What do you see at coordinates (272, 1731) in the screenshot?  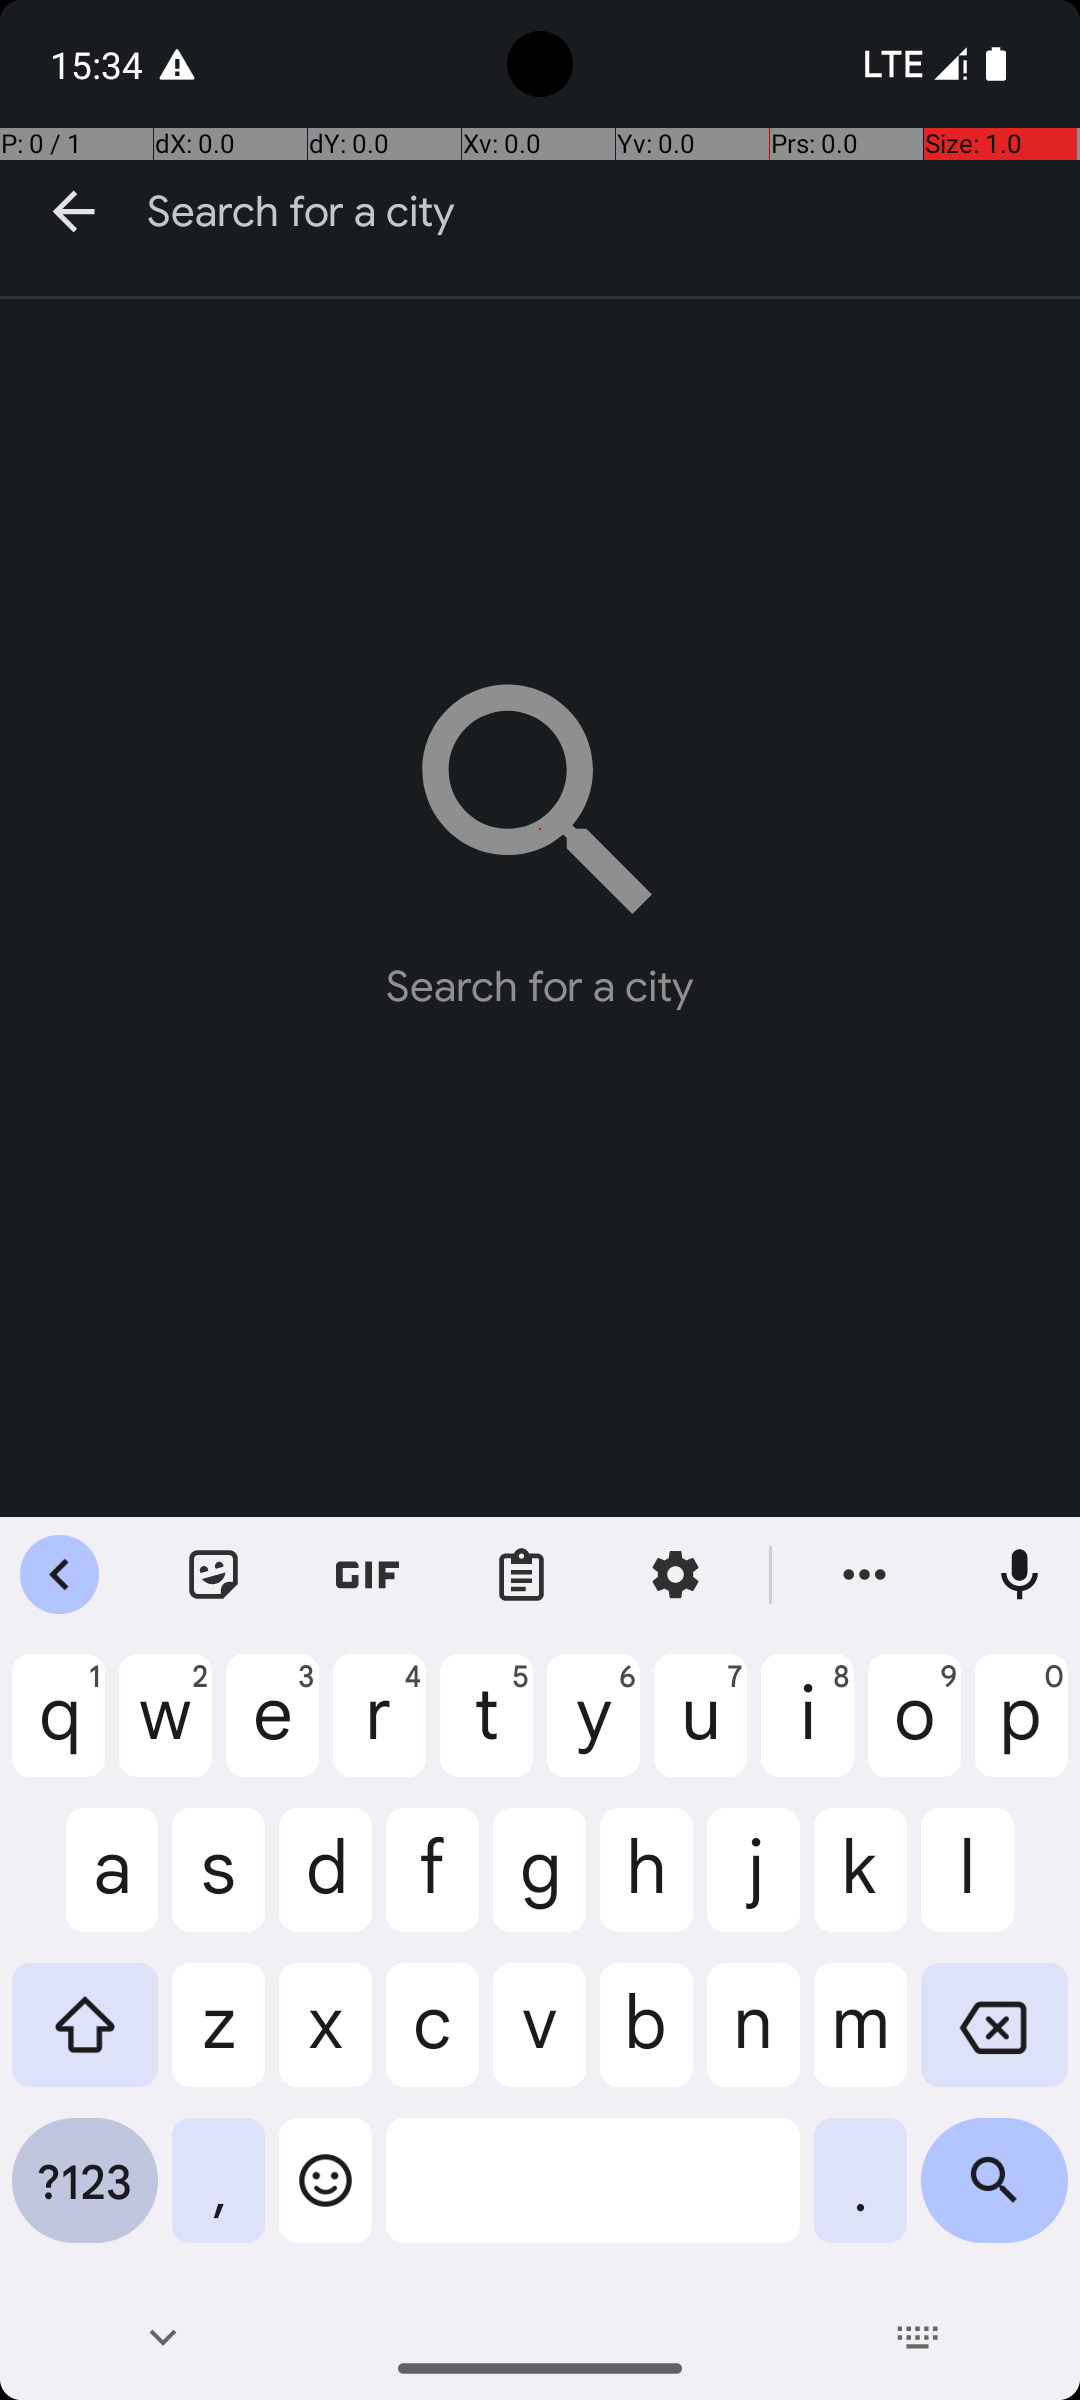 I see `e` at bounding box center [272, 1731].